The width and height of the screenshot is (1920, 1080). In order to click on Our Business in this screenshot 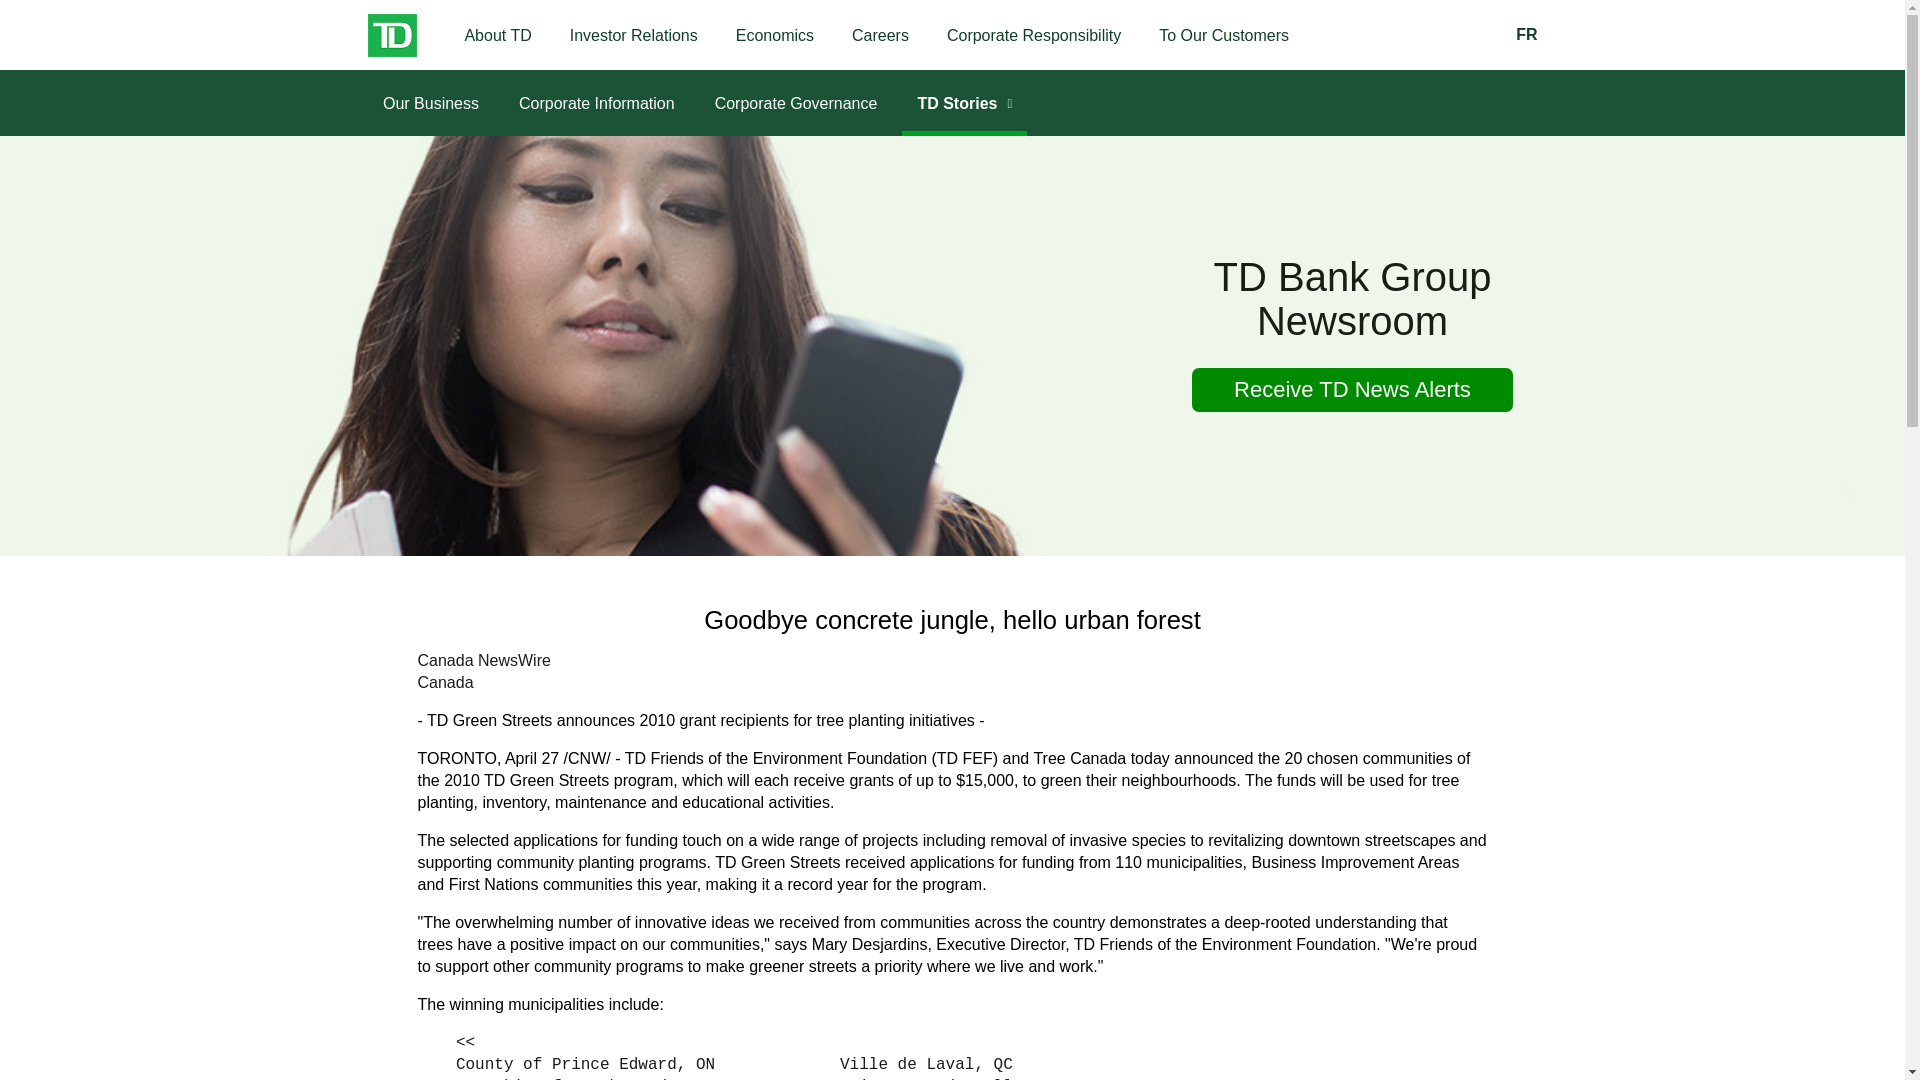, I will do `click(430, 103)`.